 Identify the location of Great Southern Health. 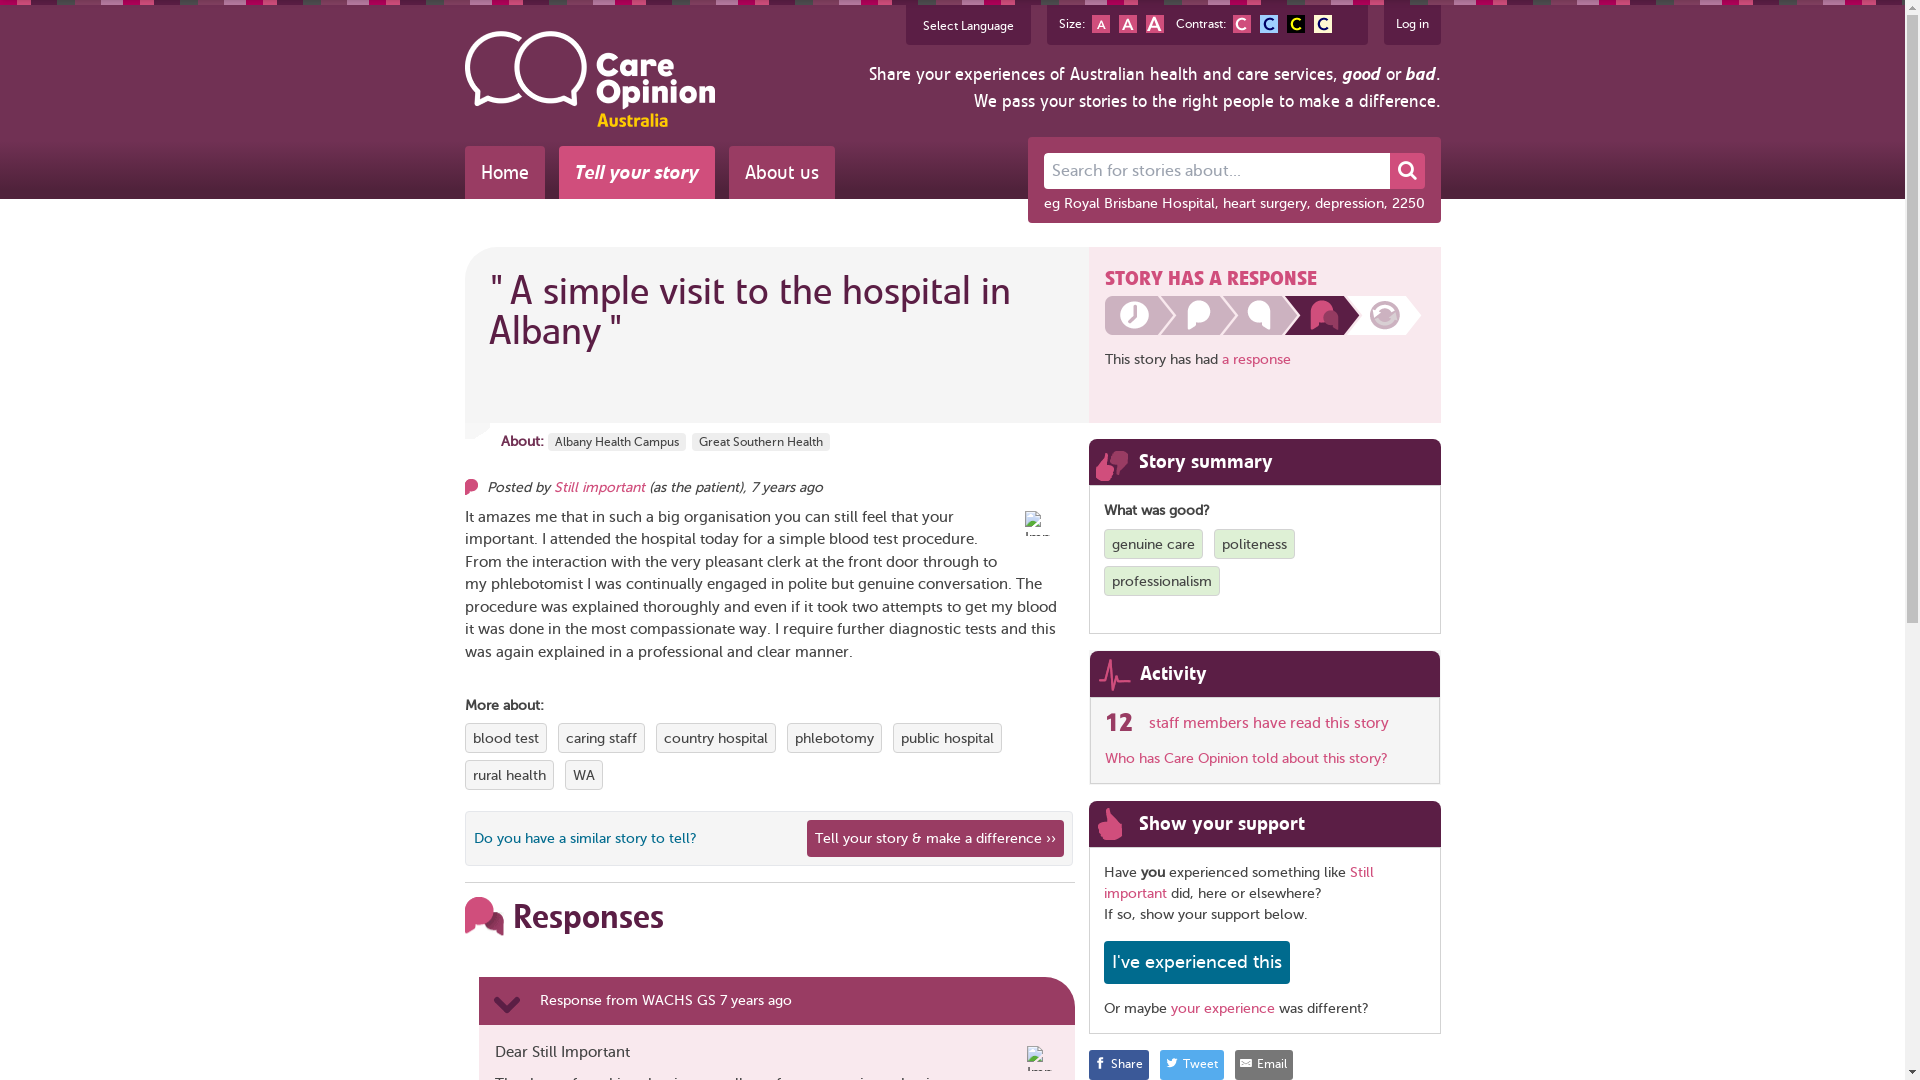
(761, 442).